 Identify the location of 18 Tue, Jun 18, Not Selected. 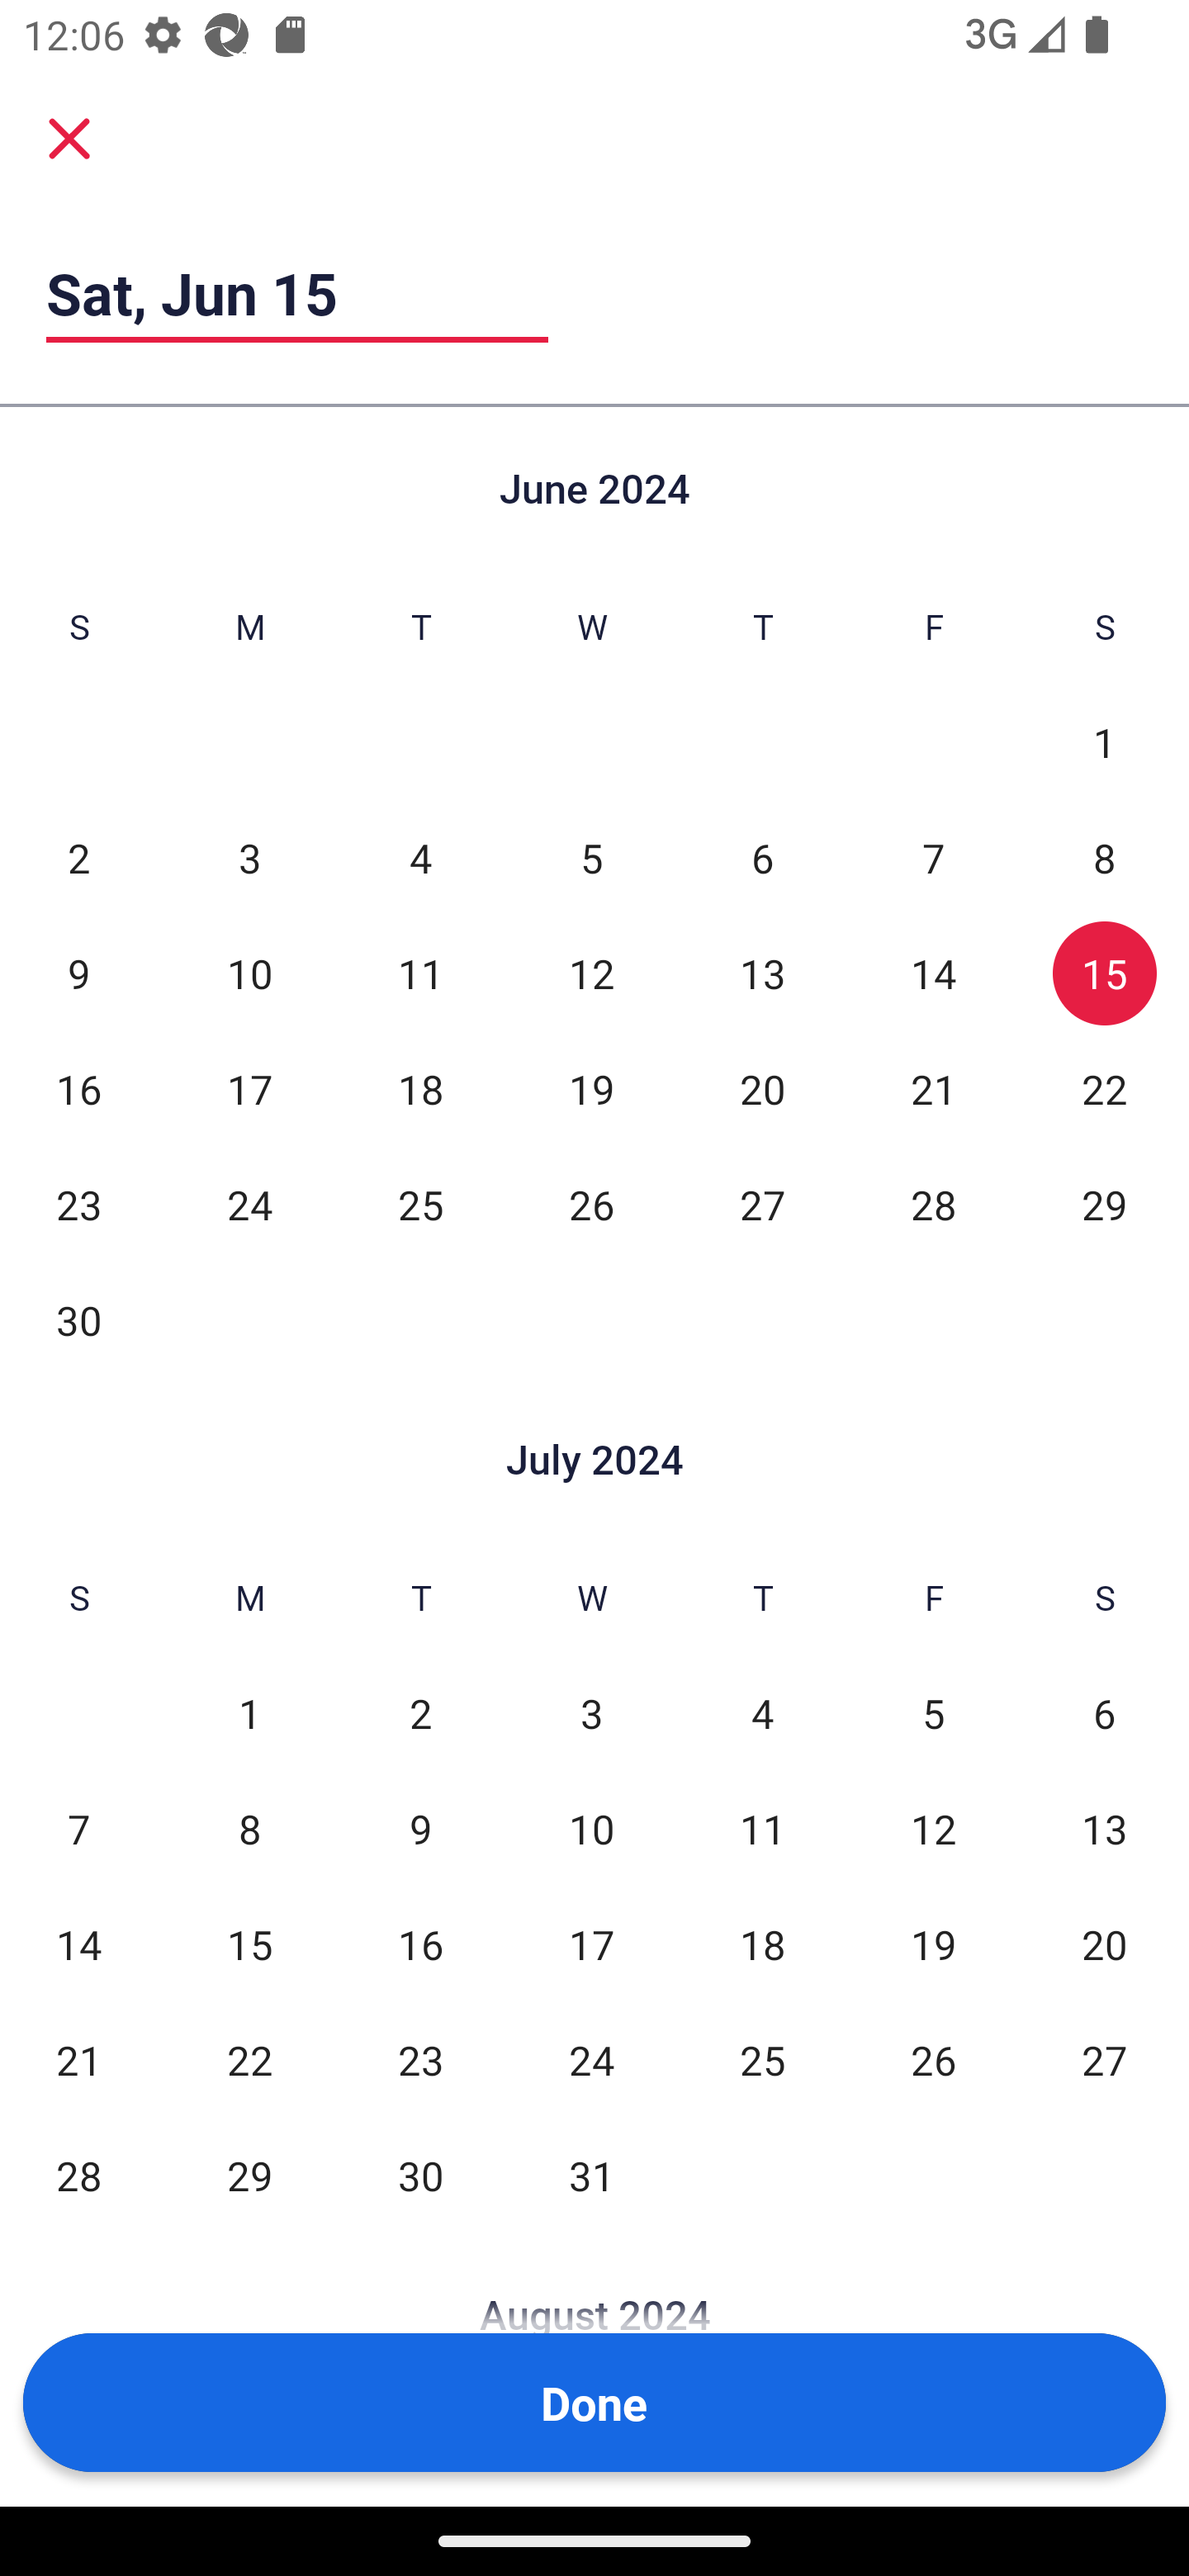
(421, 1088).